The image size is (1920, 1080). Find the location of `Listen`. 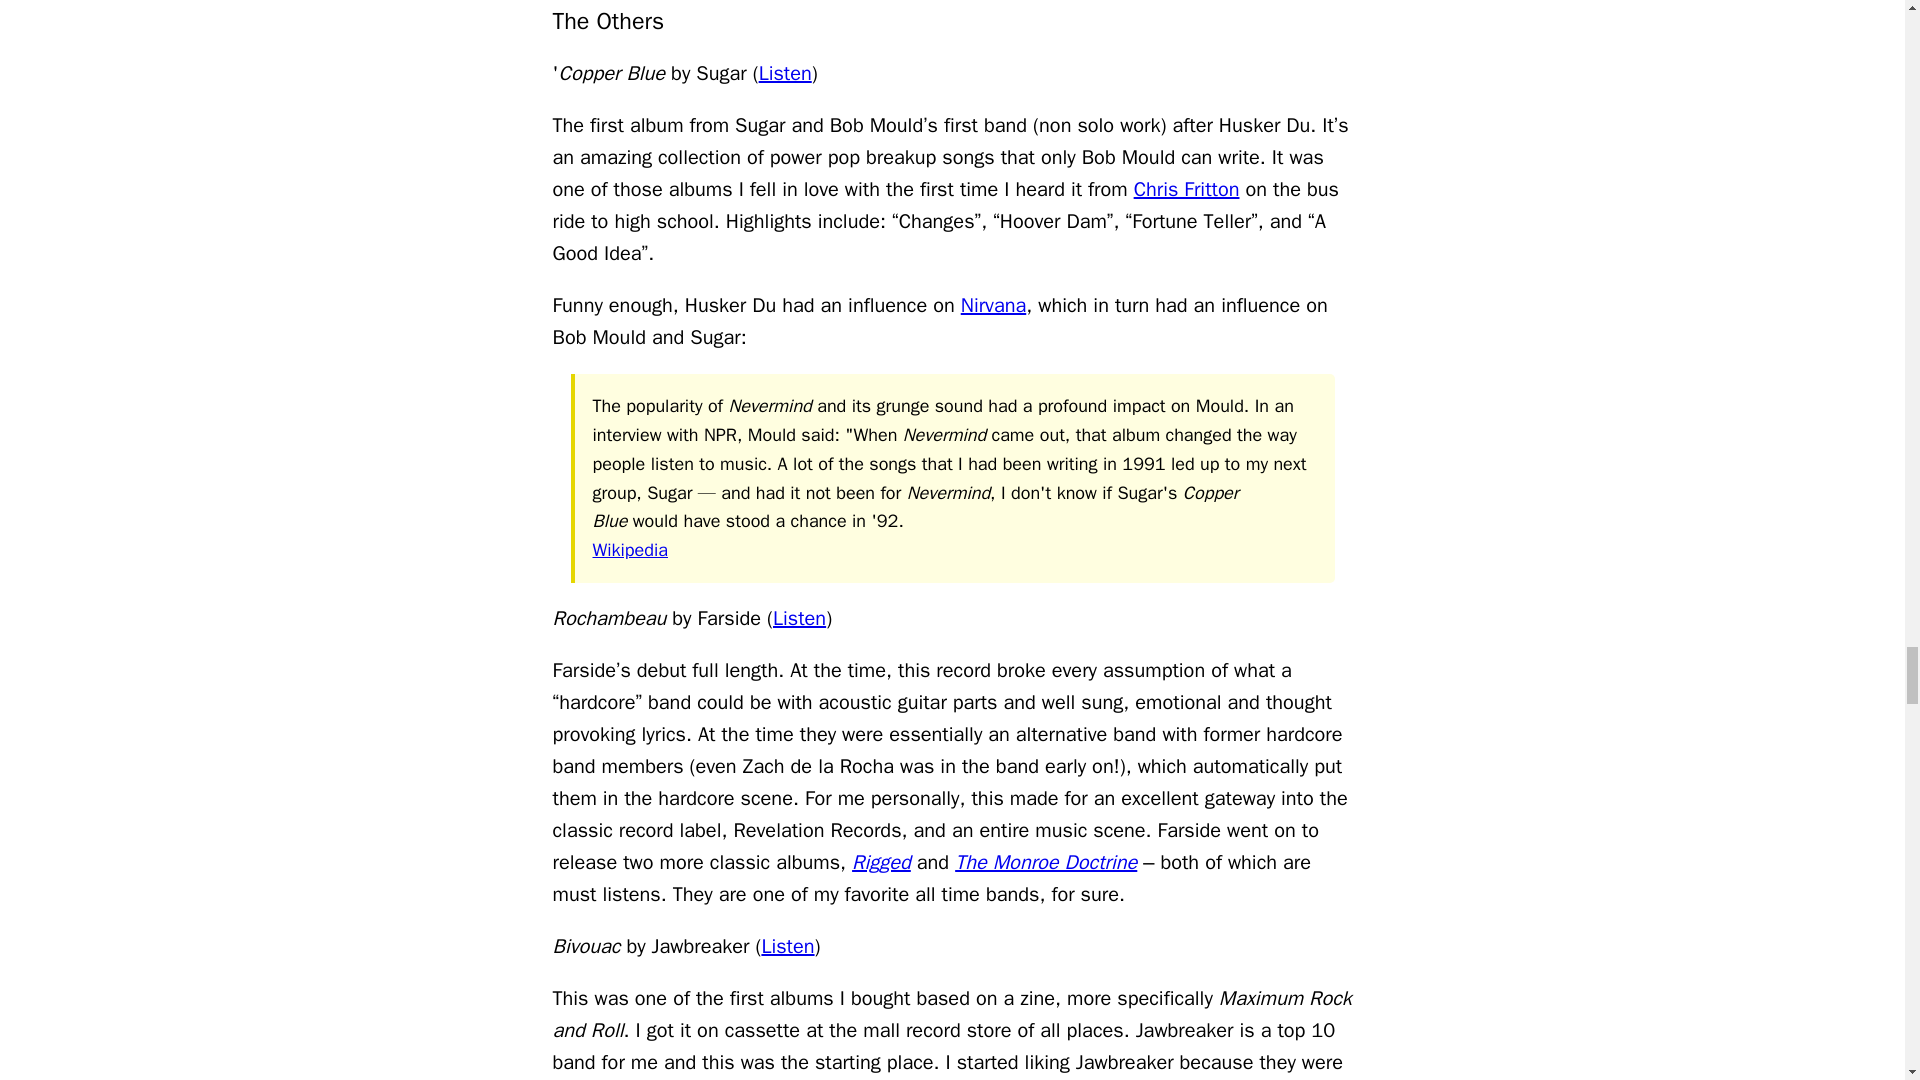

Listen is located at coordinates (785, 73).